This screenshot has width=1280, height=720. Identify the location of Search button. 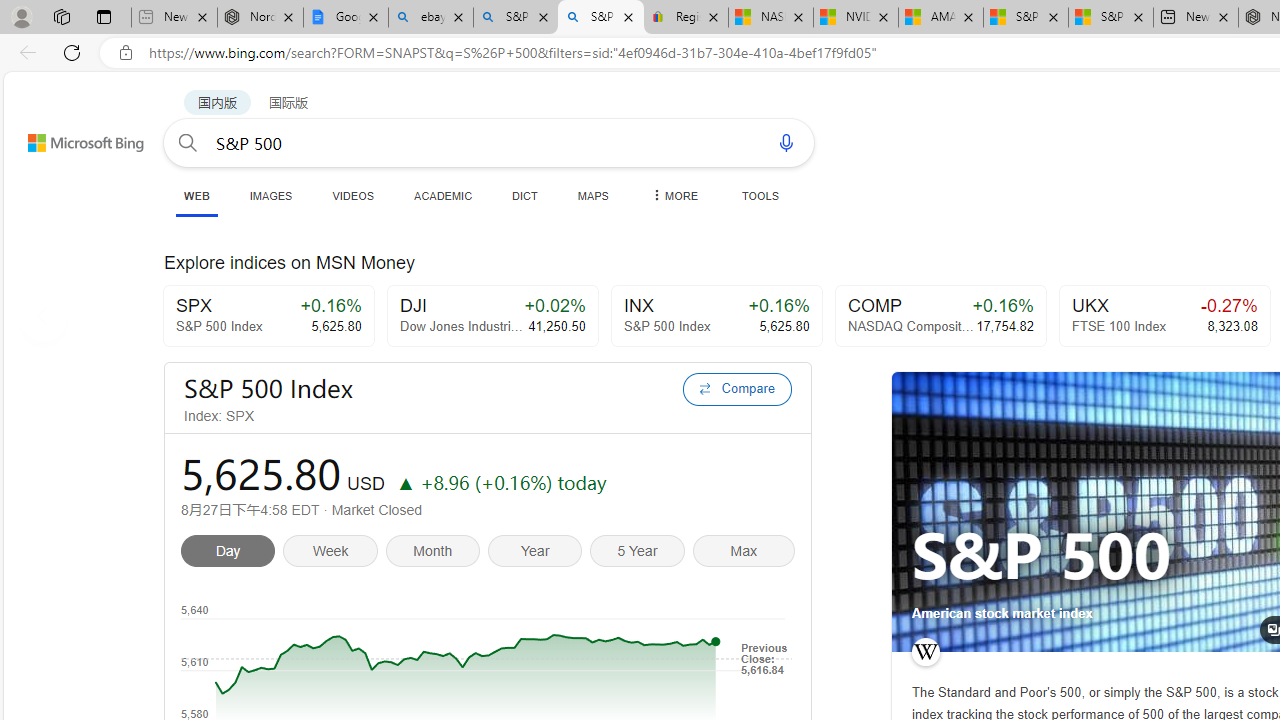
(187, 142).